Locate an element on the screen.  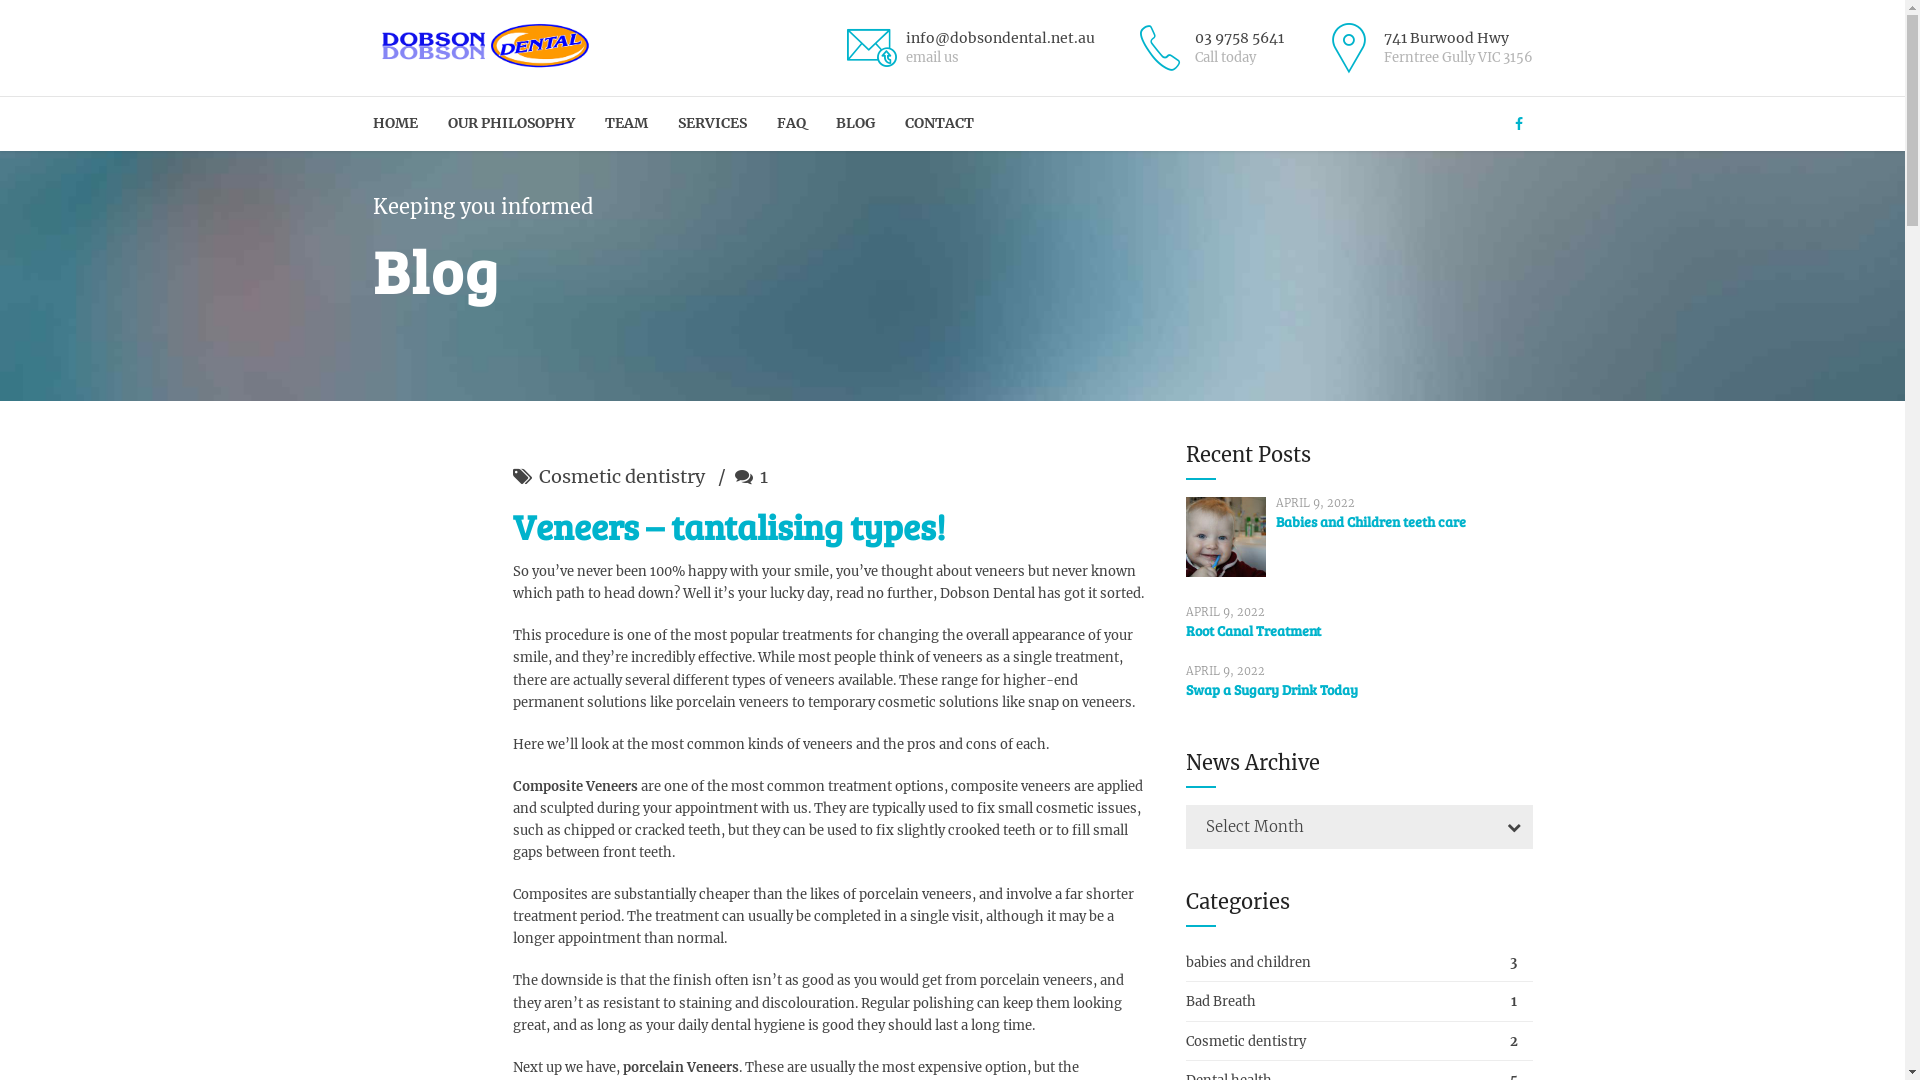
Cosmetic dentistry is located at coordinates (1360, 1042).